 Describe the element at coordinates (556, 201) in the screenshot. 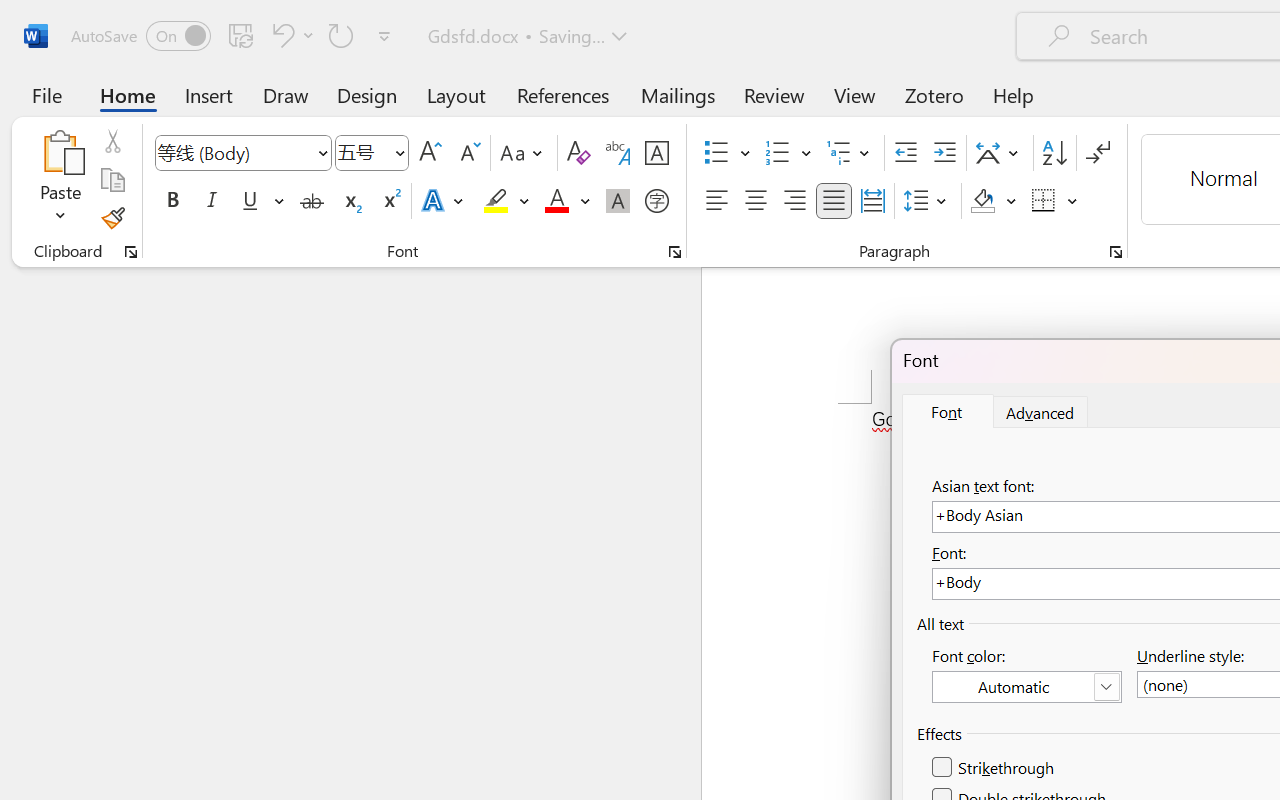

I see `Font Color Red` at that location.